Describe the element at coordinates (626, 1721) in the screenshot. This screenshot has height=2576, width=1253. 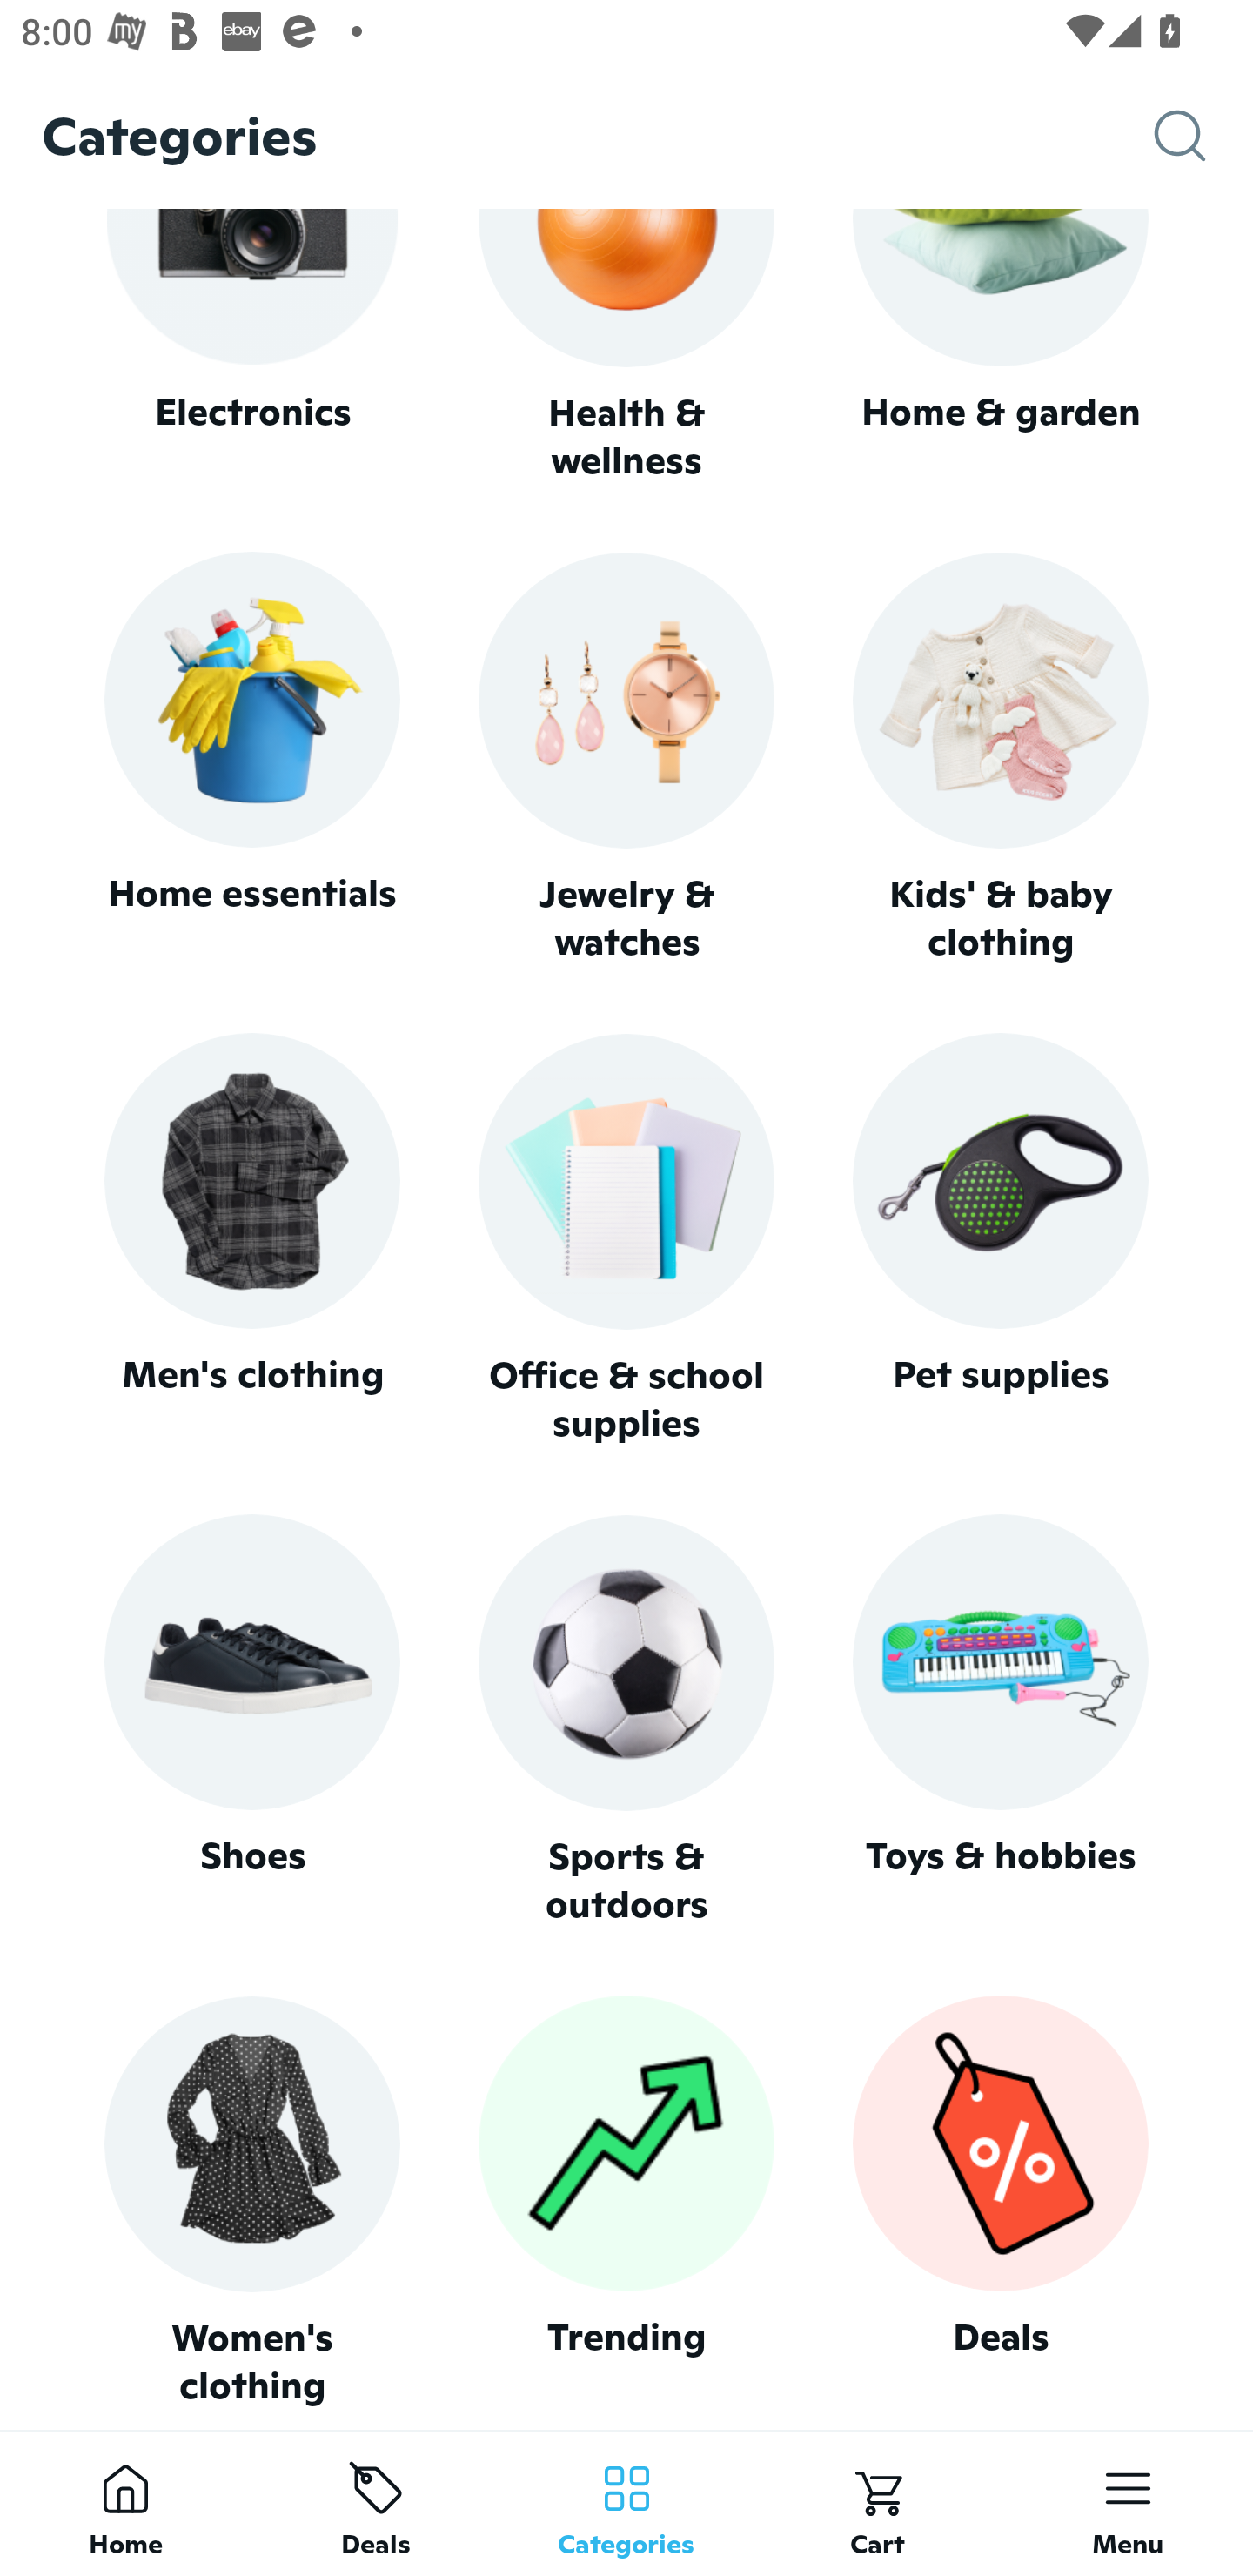
I see `Sports & outdoors` at that location.